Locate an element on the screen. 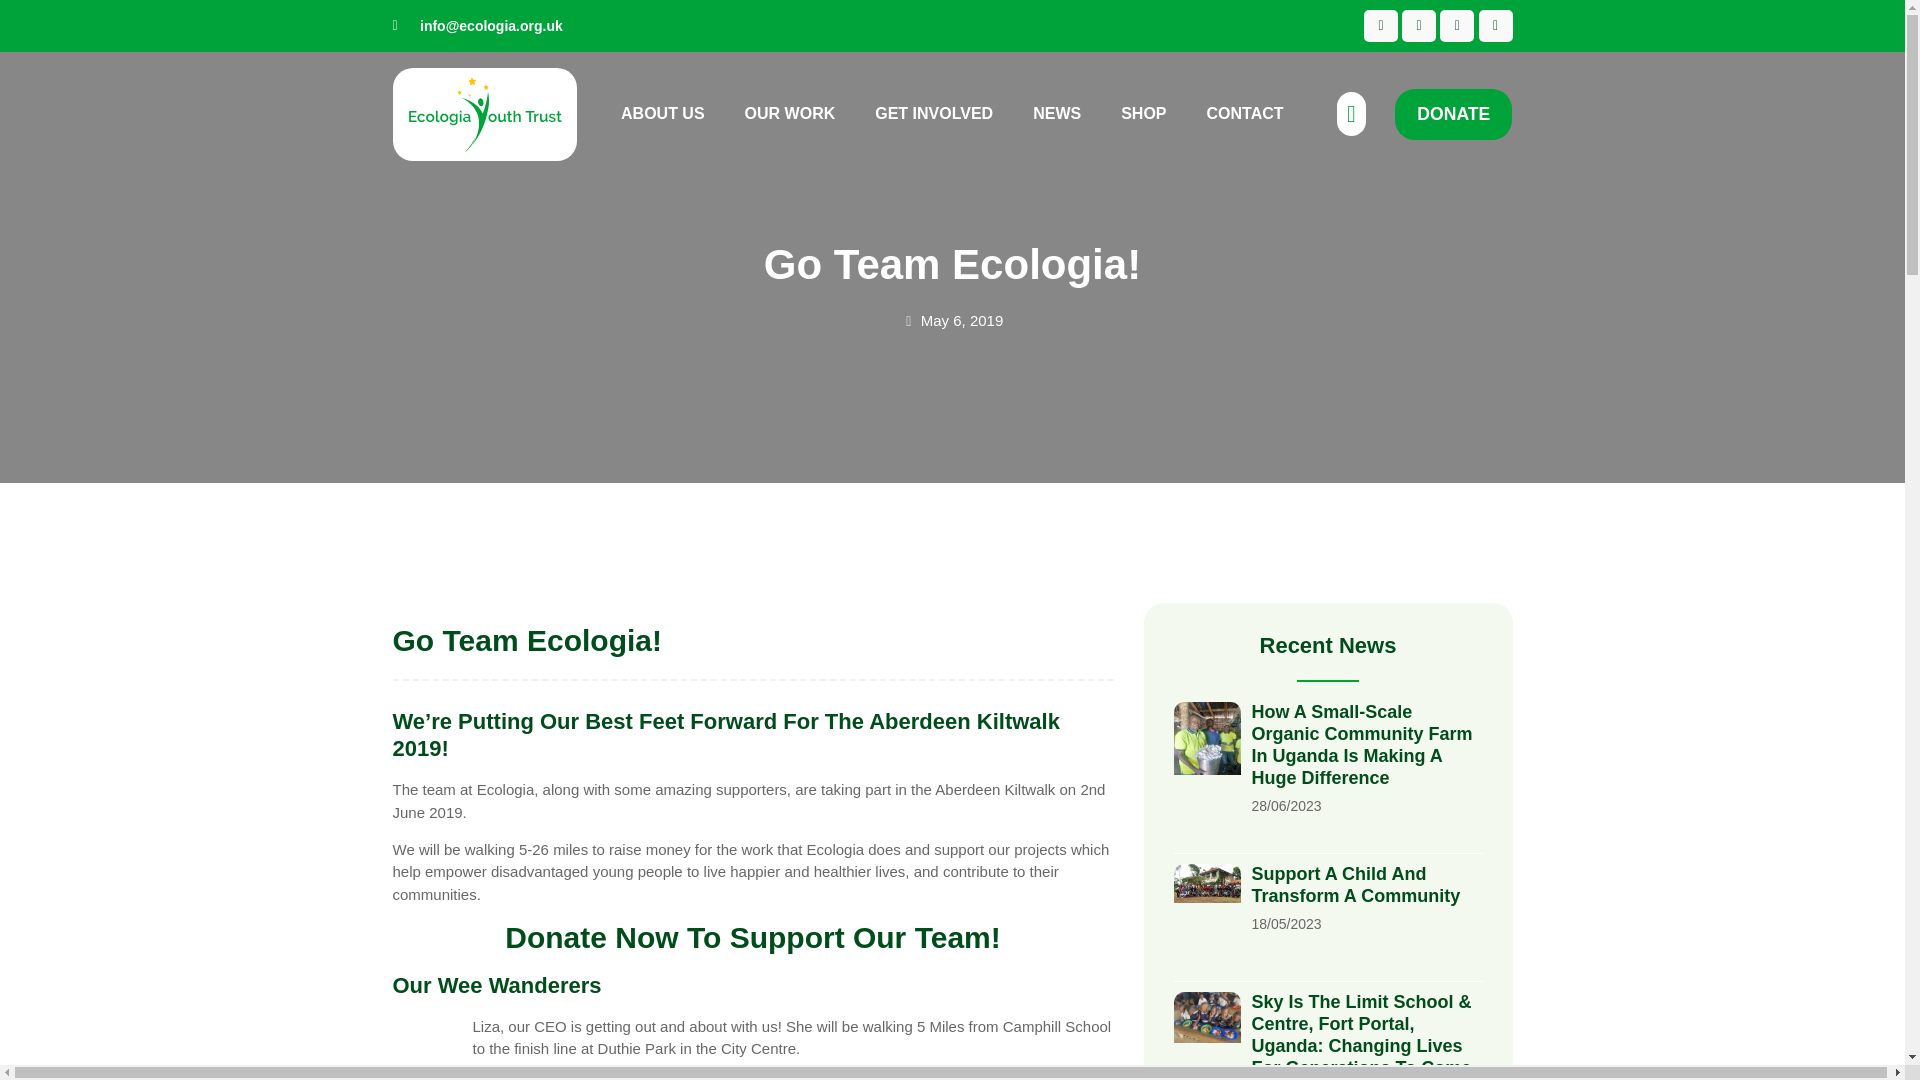 This screenshot has height=1080, width=1920. NEWS is located at coordinates (1056, 114).